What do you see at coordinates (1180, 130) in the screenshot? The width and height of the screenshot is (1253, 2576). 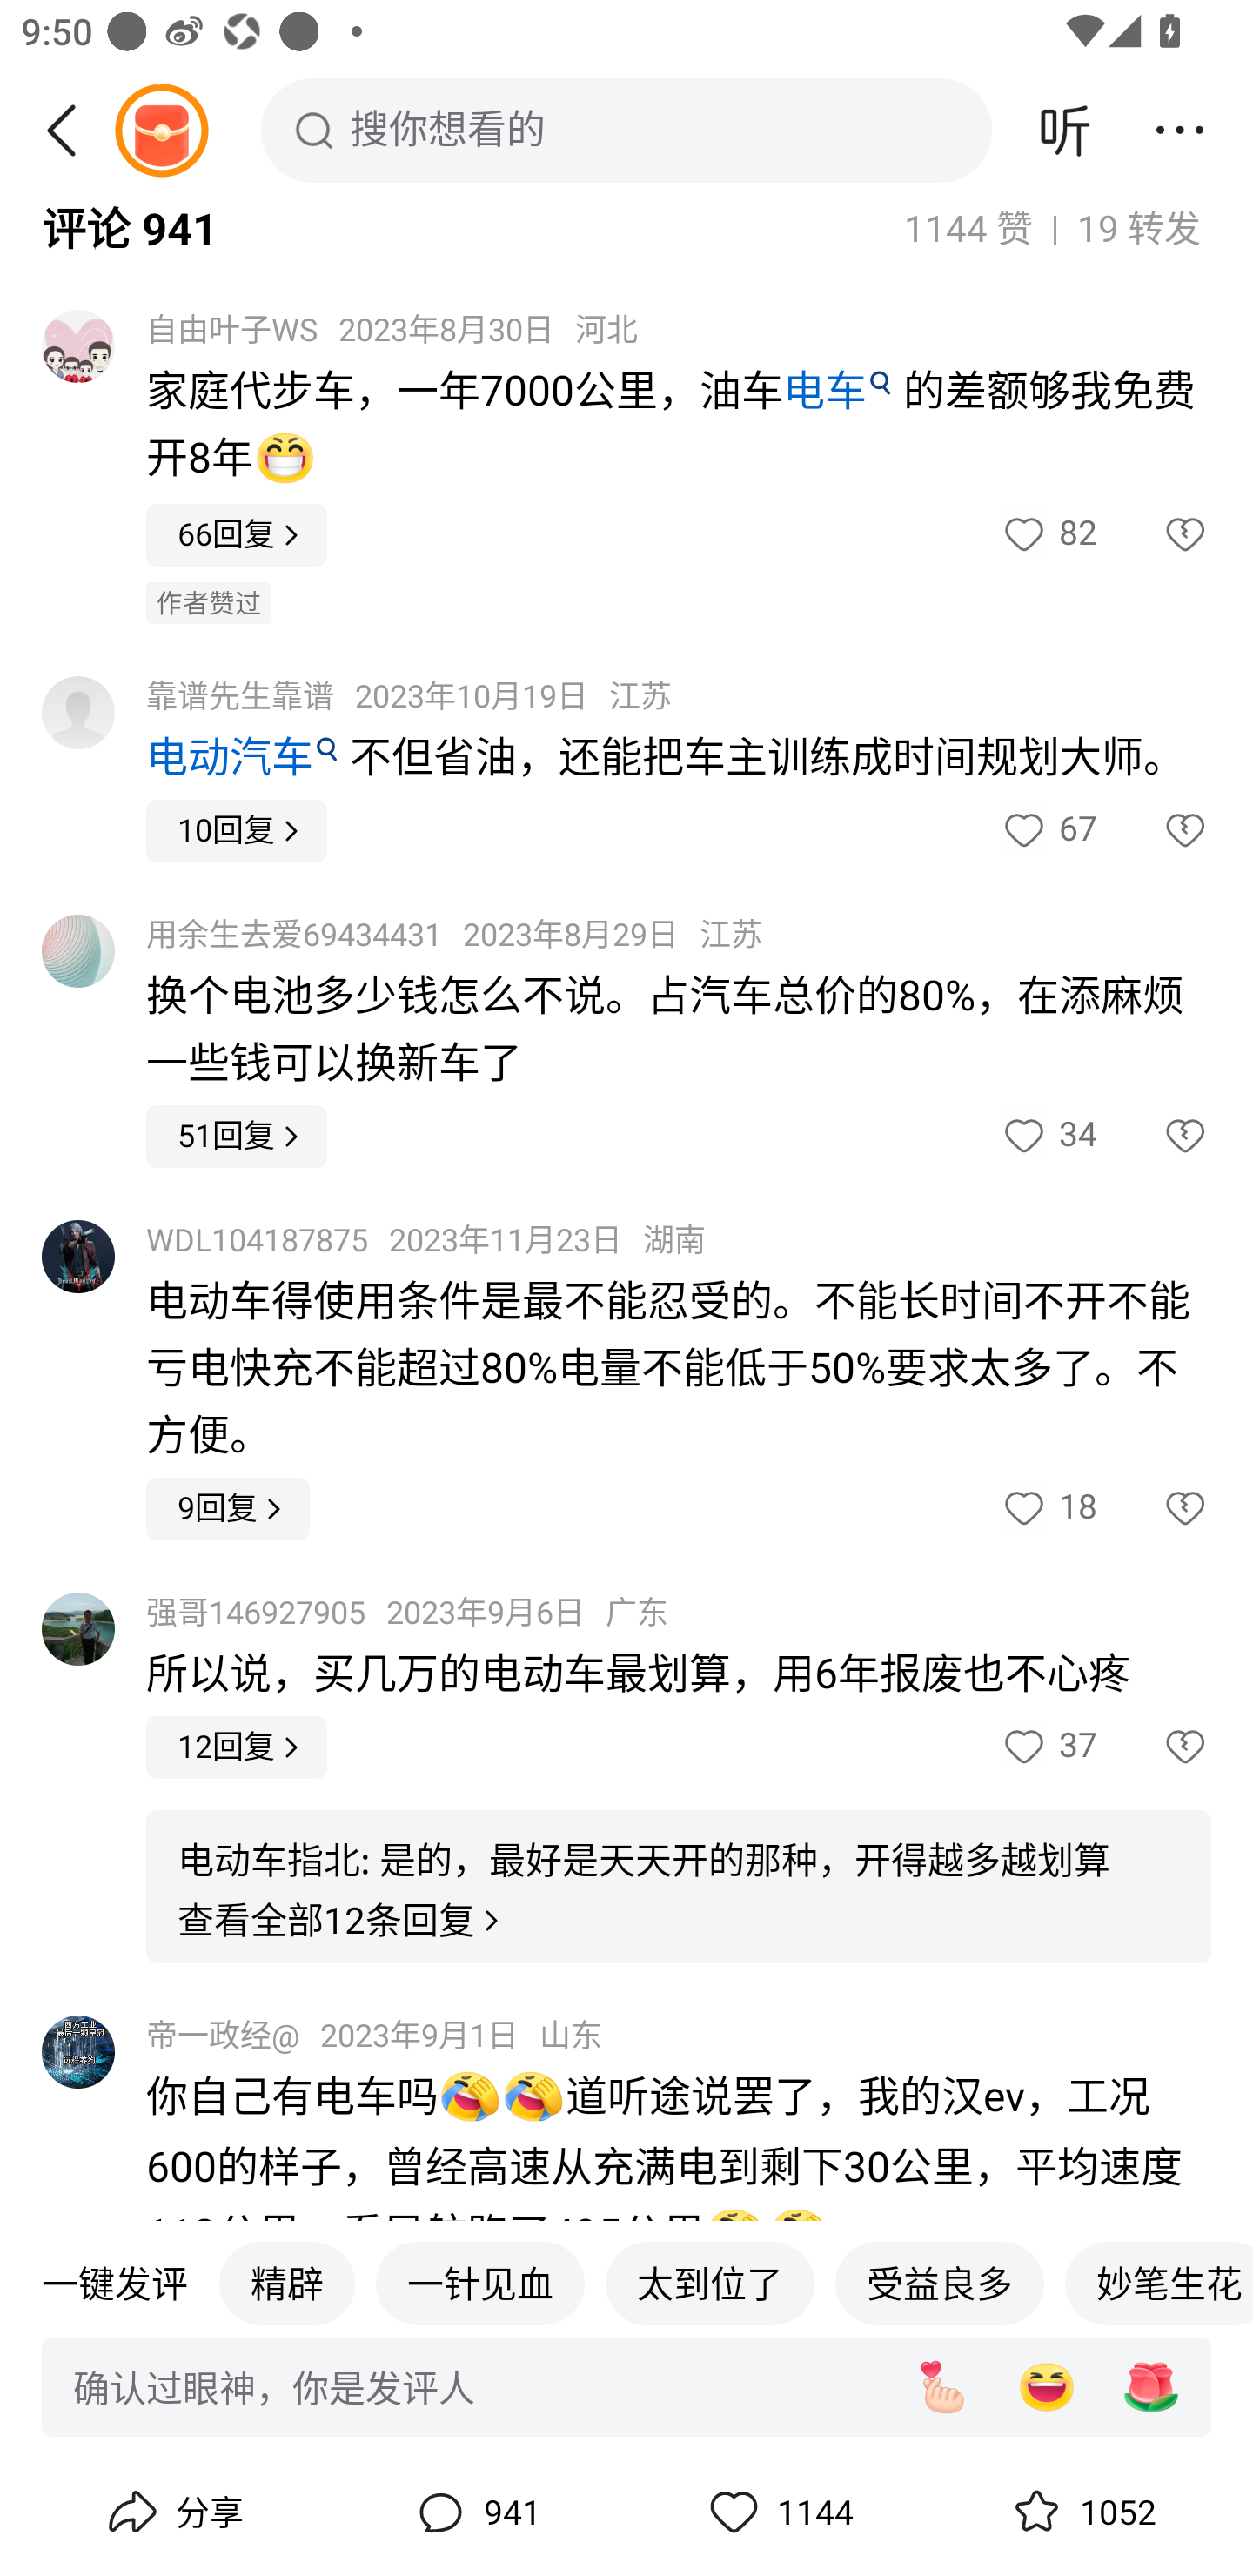 I see `更多操作` at bounding box center [1180, 130].